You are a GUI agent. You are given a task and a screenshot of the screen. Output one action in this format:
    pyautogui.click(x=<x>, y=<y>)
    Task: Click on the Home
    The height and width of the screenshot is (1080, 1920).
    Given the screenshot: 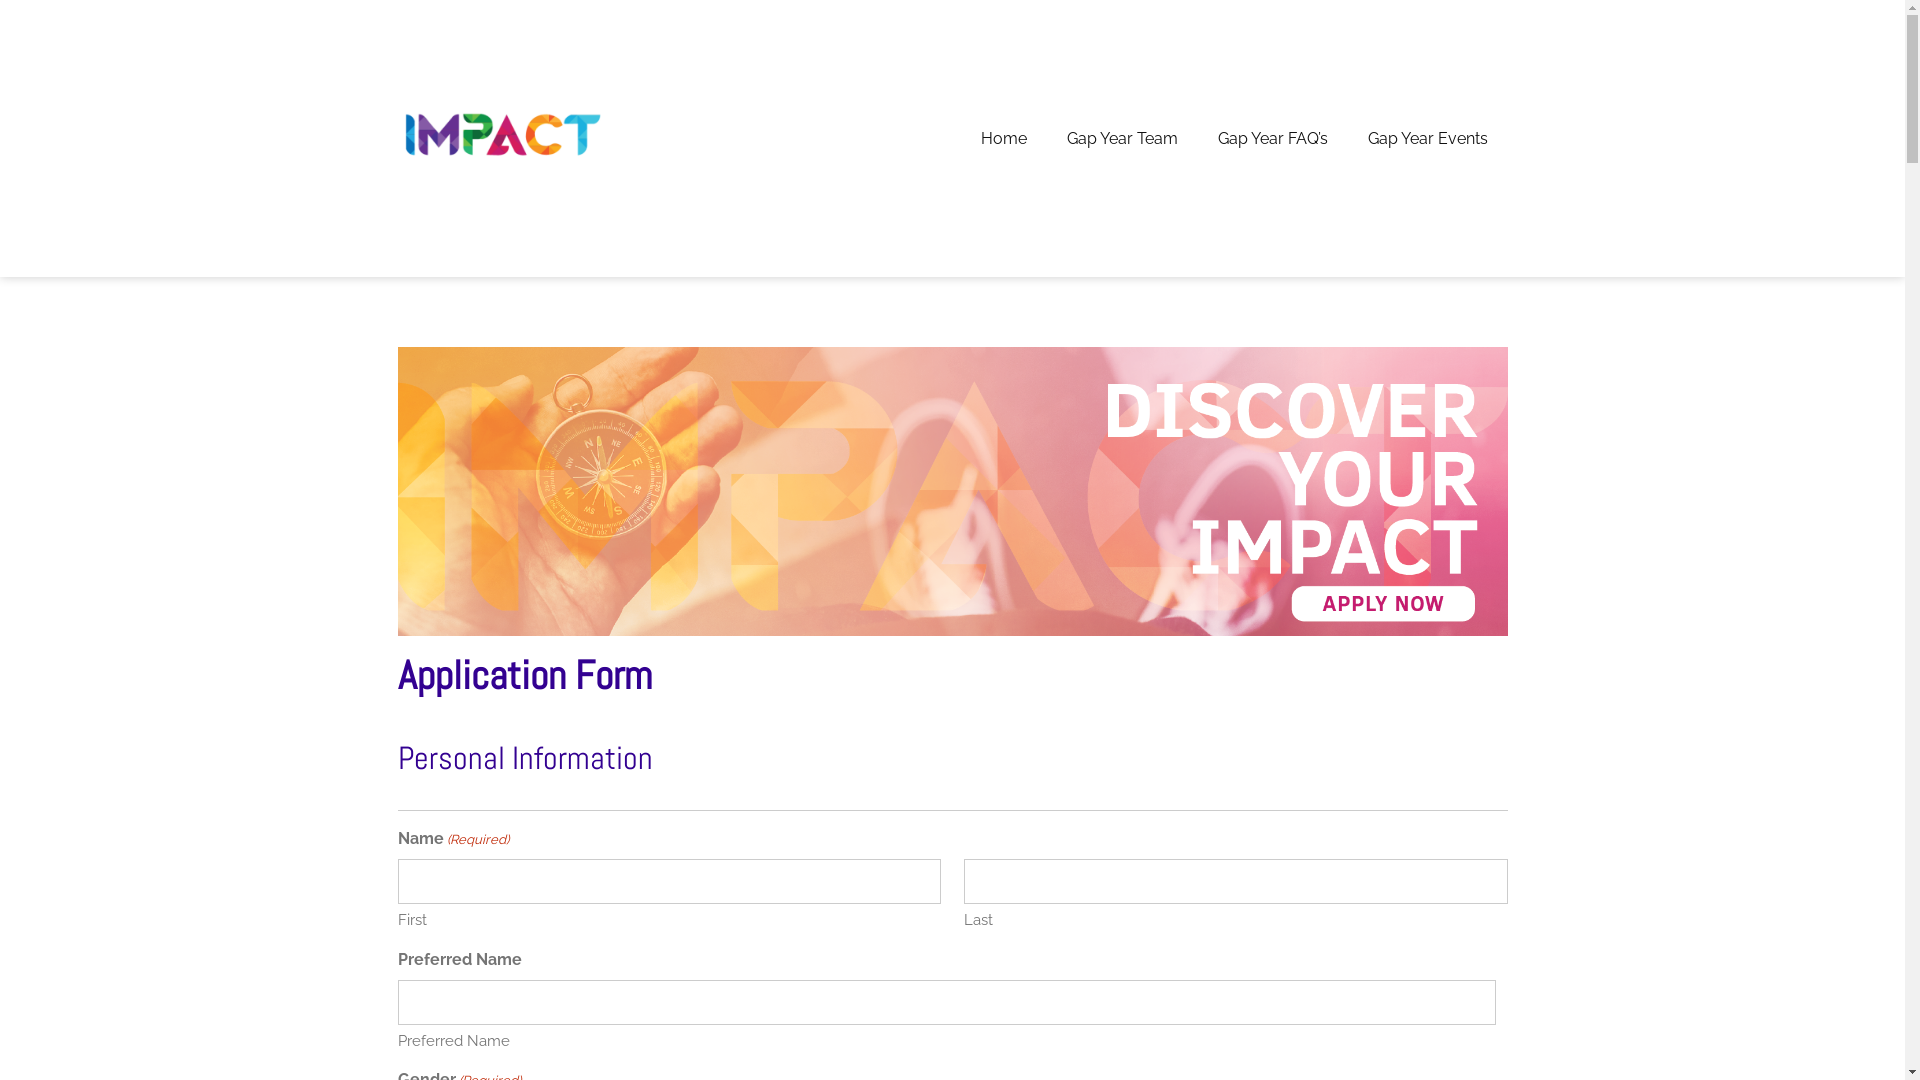 What is the action you would take?
    pyautogui.click(x=1003, y=138)
    